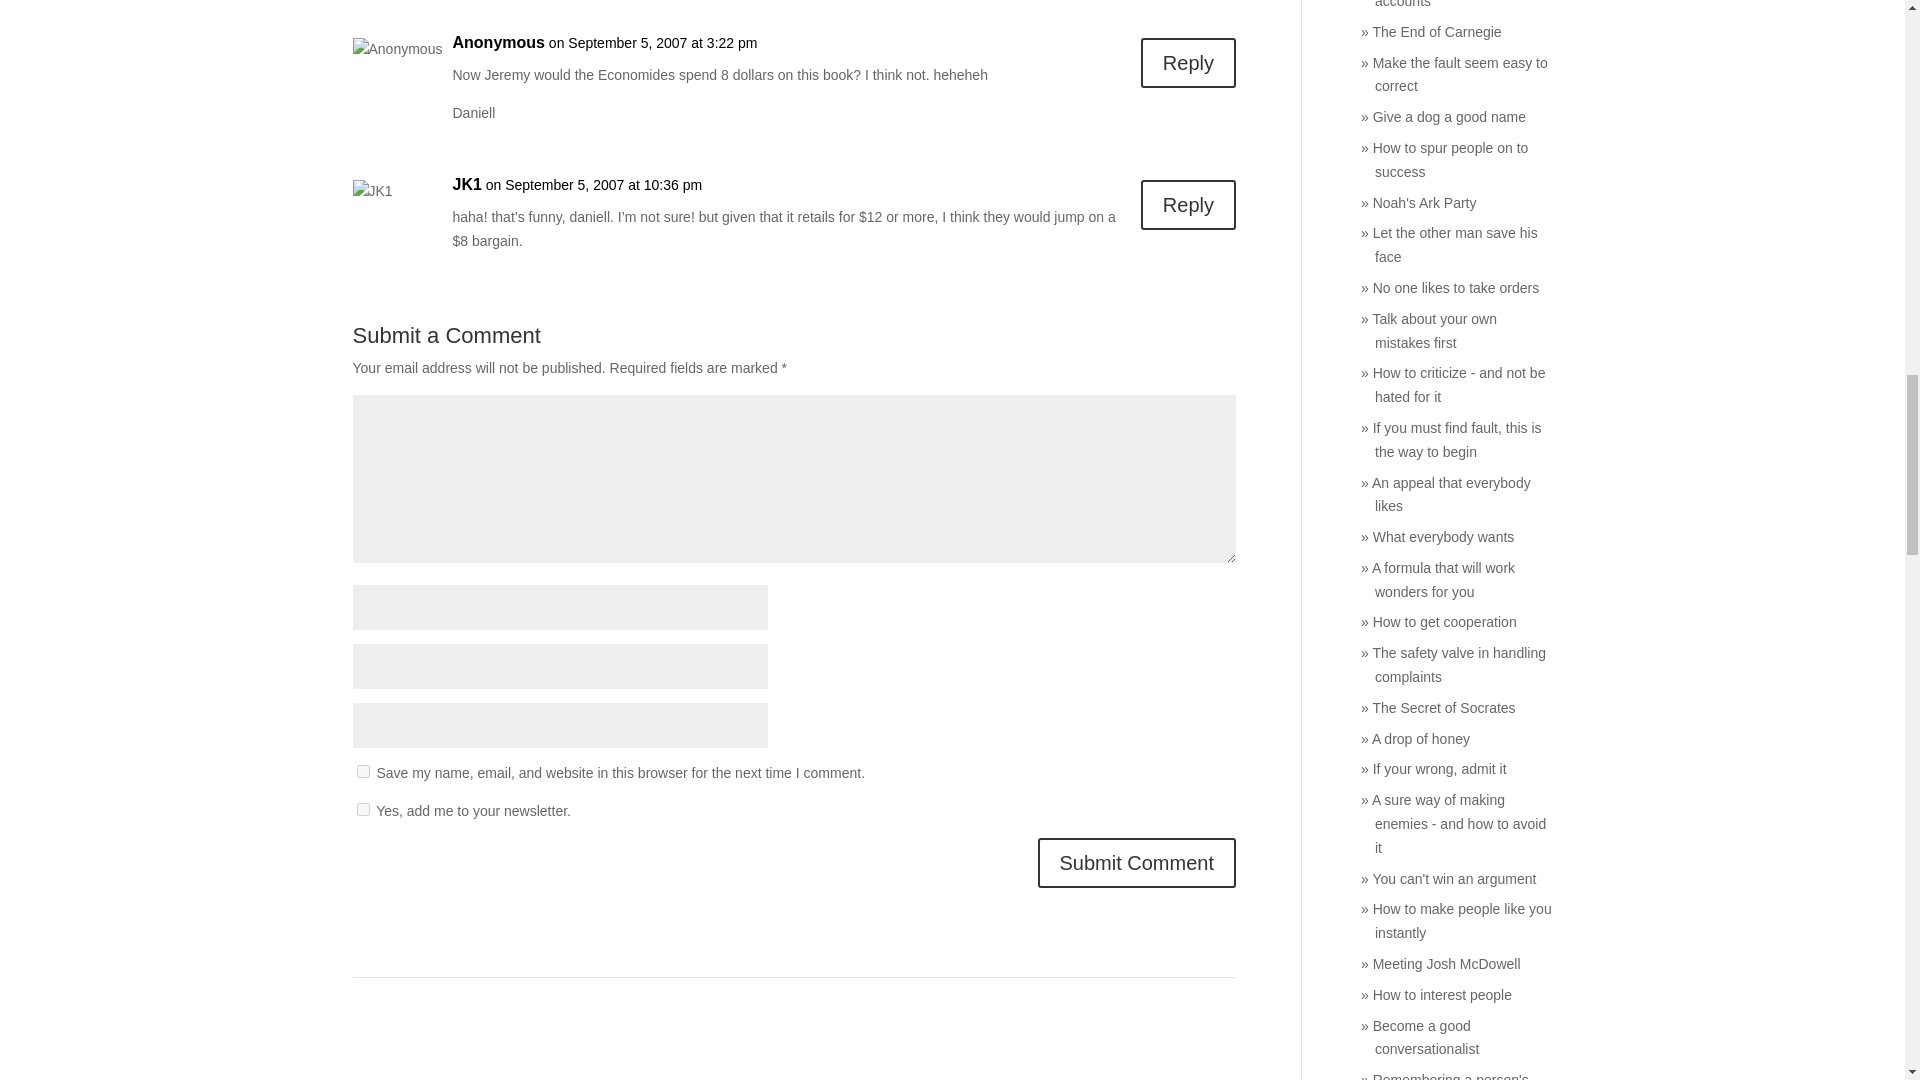  Describe the element at coordinates (1188, 62) in the screenshot. I see `Reply` at that location.